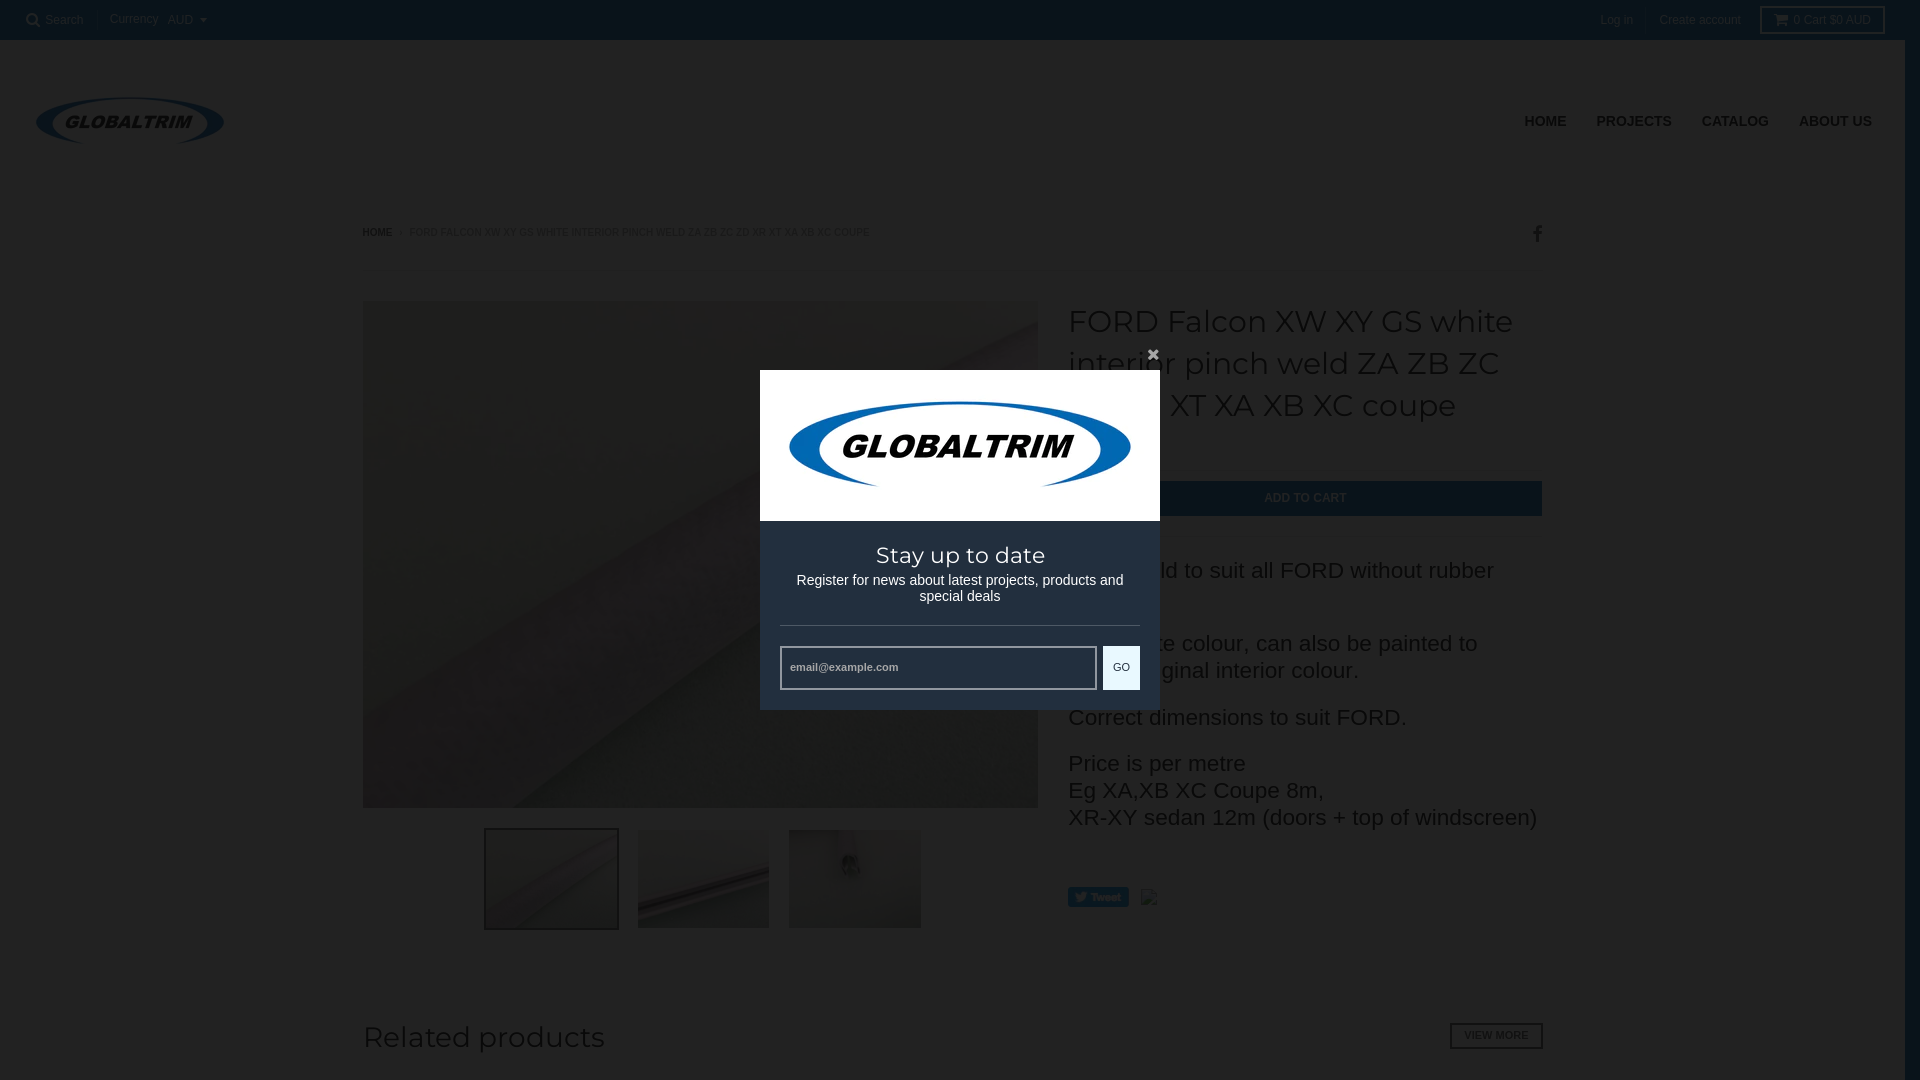 The image size is (1920, 1080). I want to click on GO, so click(1122, 668).